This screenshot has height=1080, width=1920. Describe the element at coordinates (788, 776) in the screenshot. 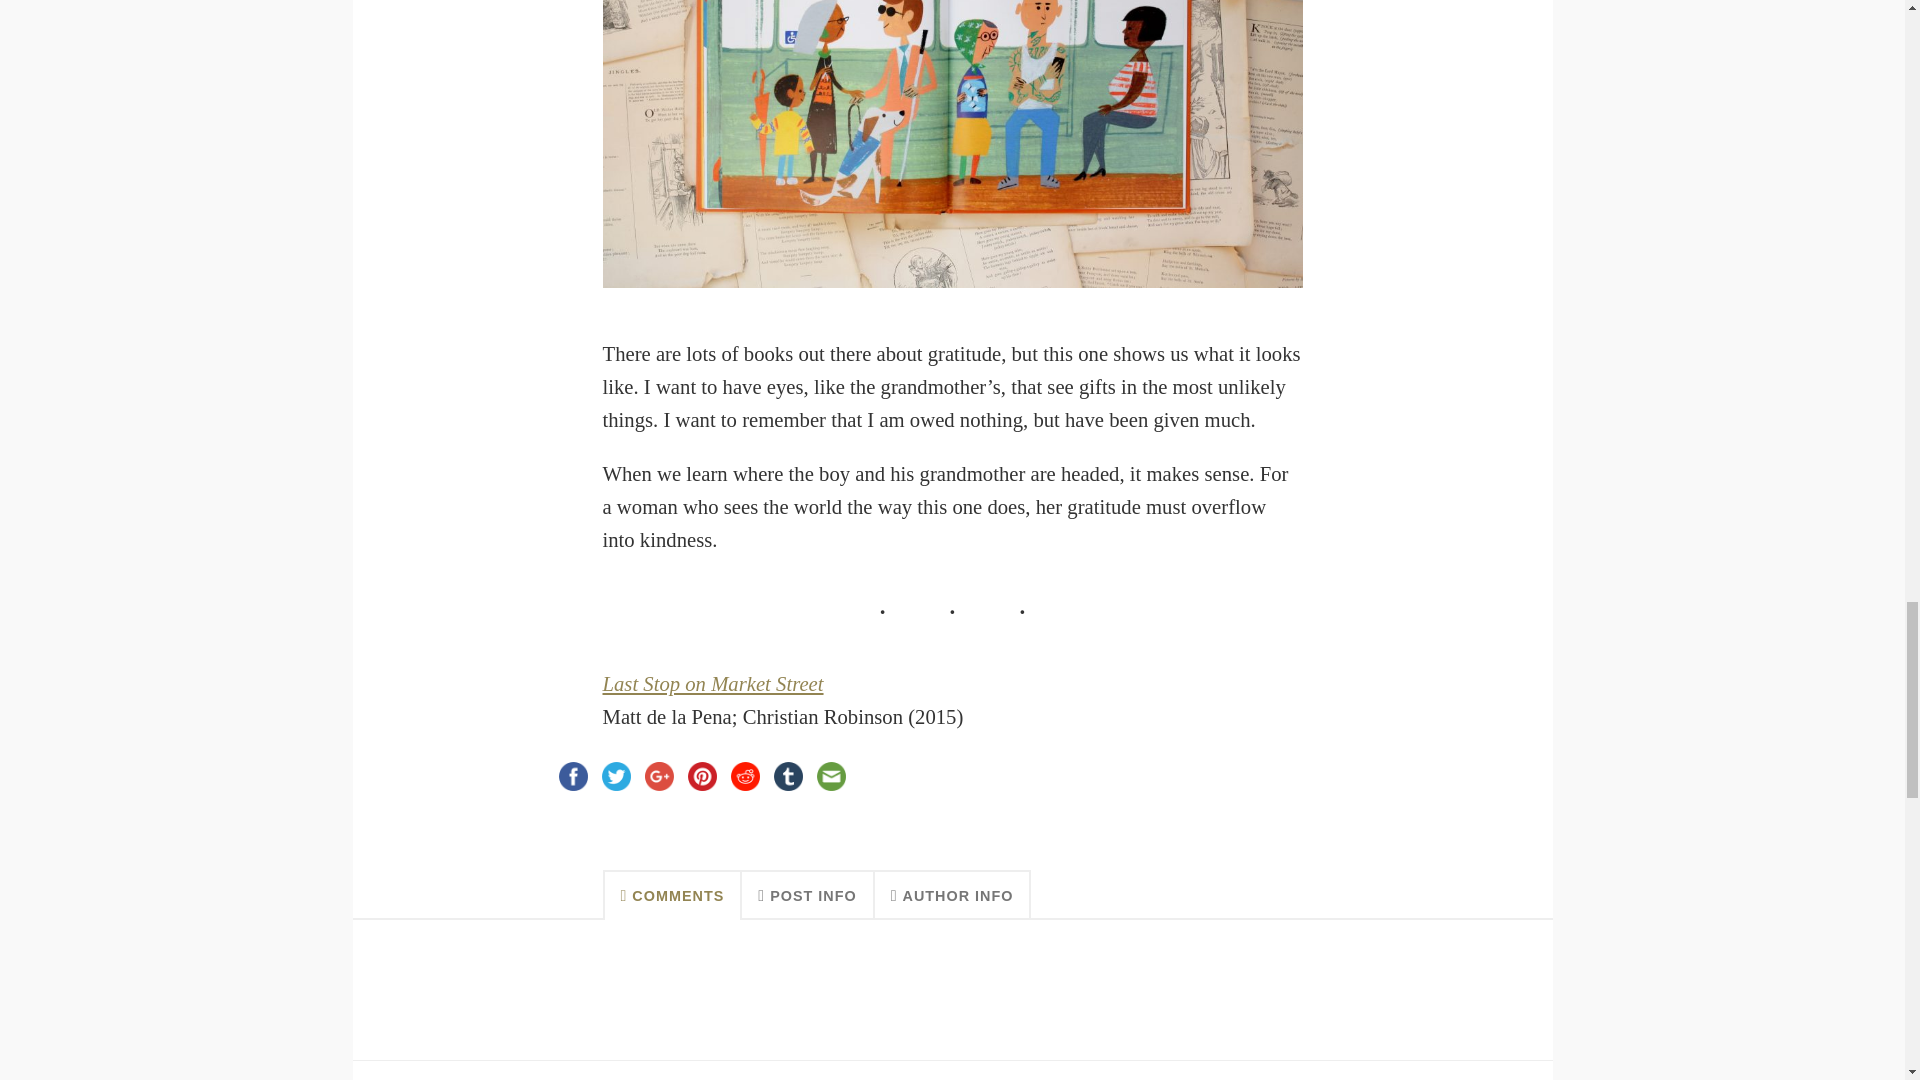

I see `tumblr` at that location.